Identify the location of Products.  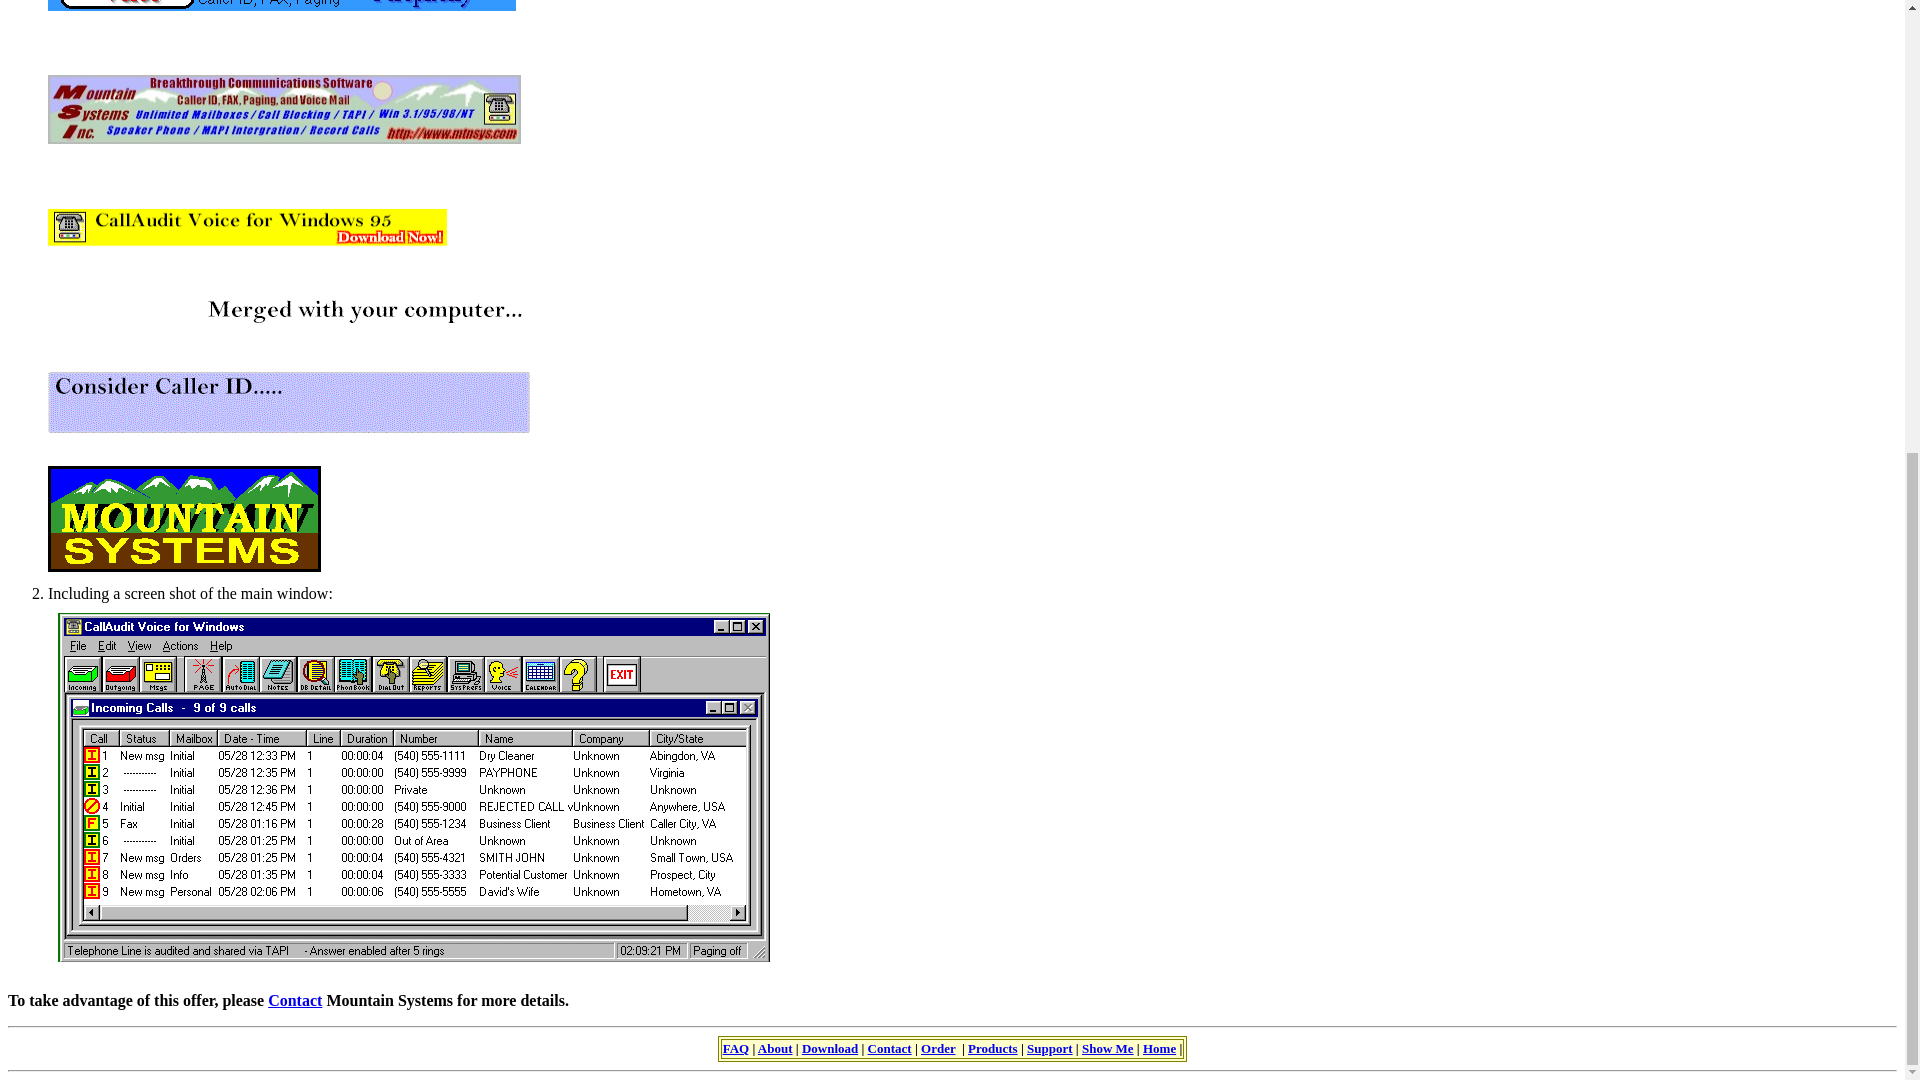
(992, 1048).